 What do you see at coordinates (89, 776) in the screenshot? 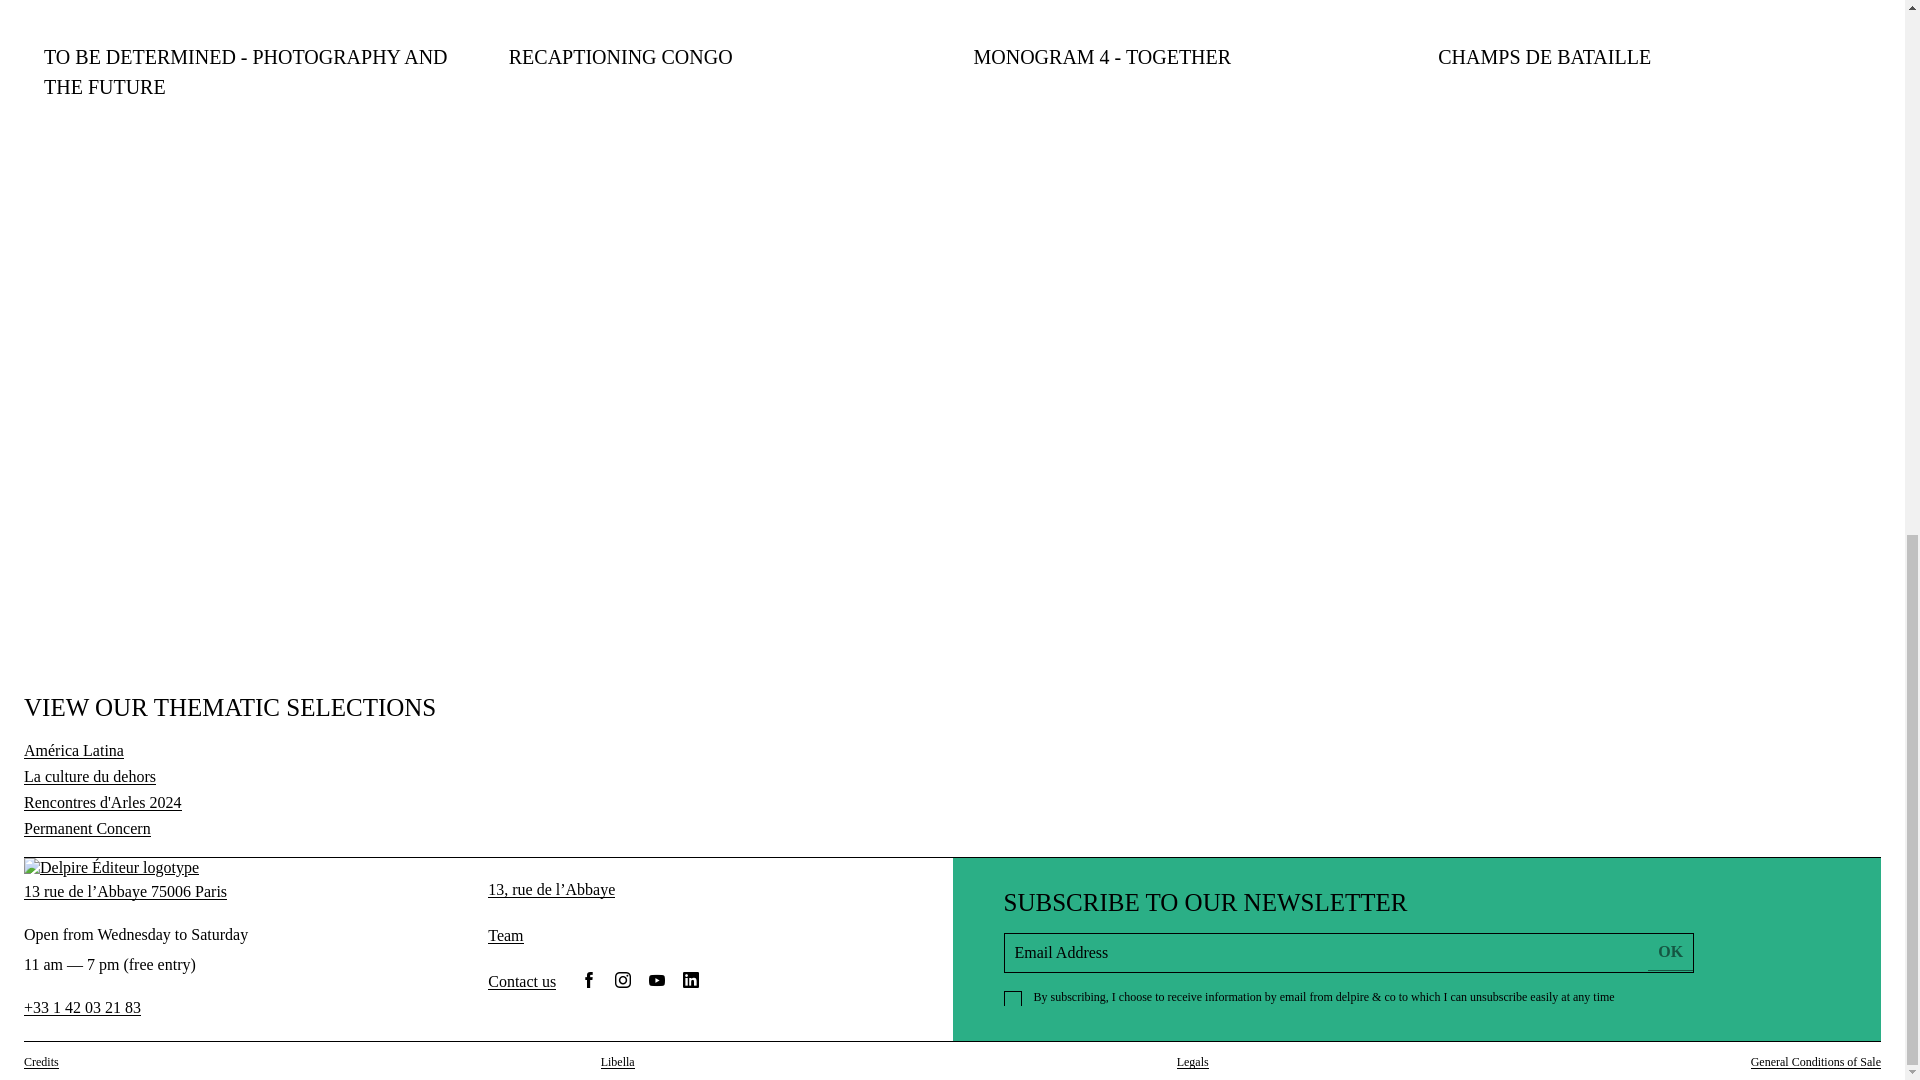
I see `La culture du dehors` at bounding box center [89, 776].